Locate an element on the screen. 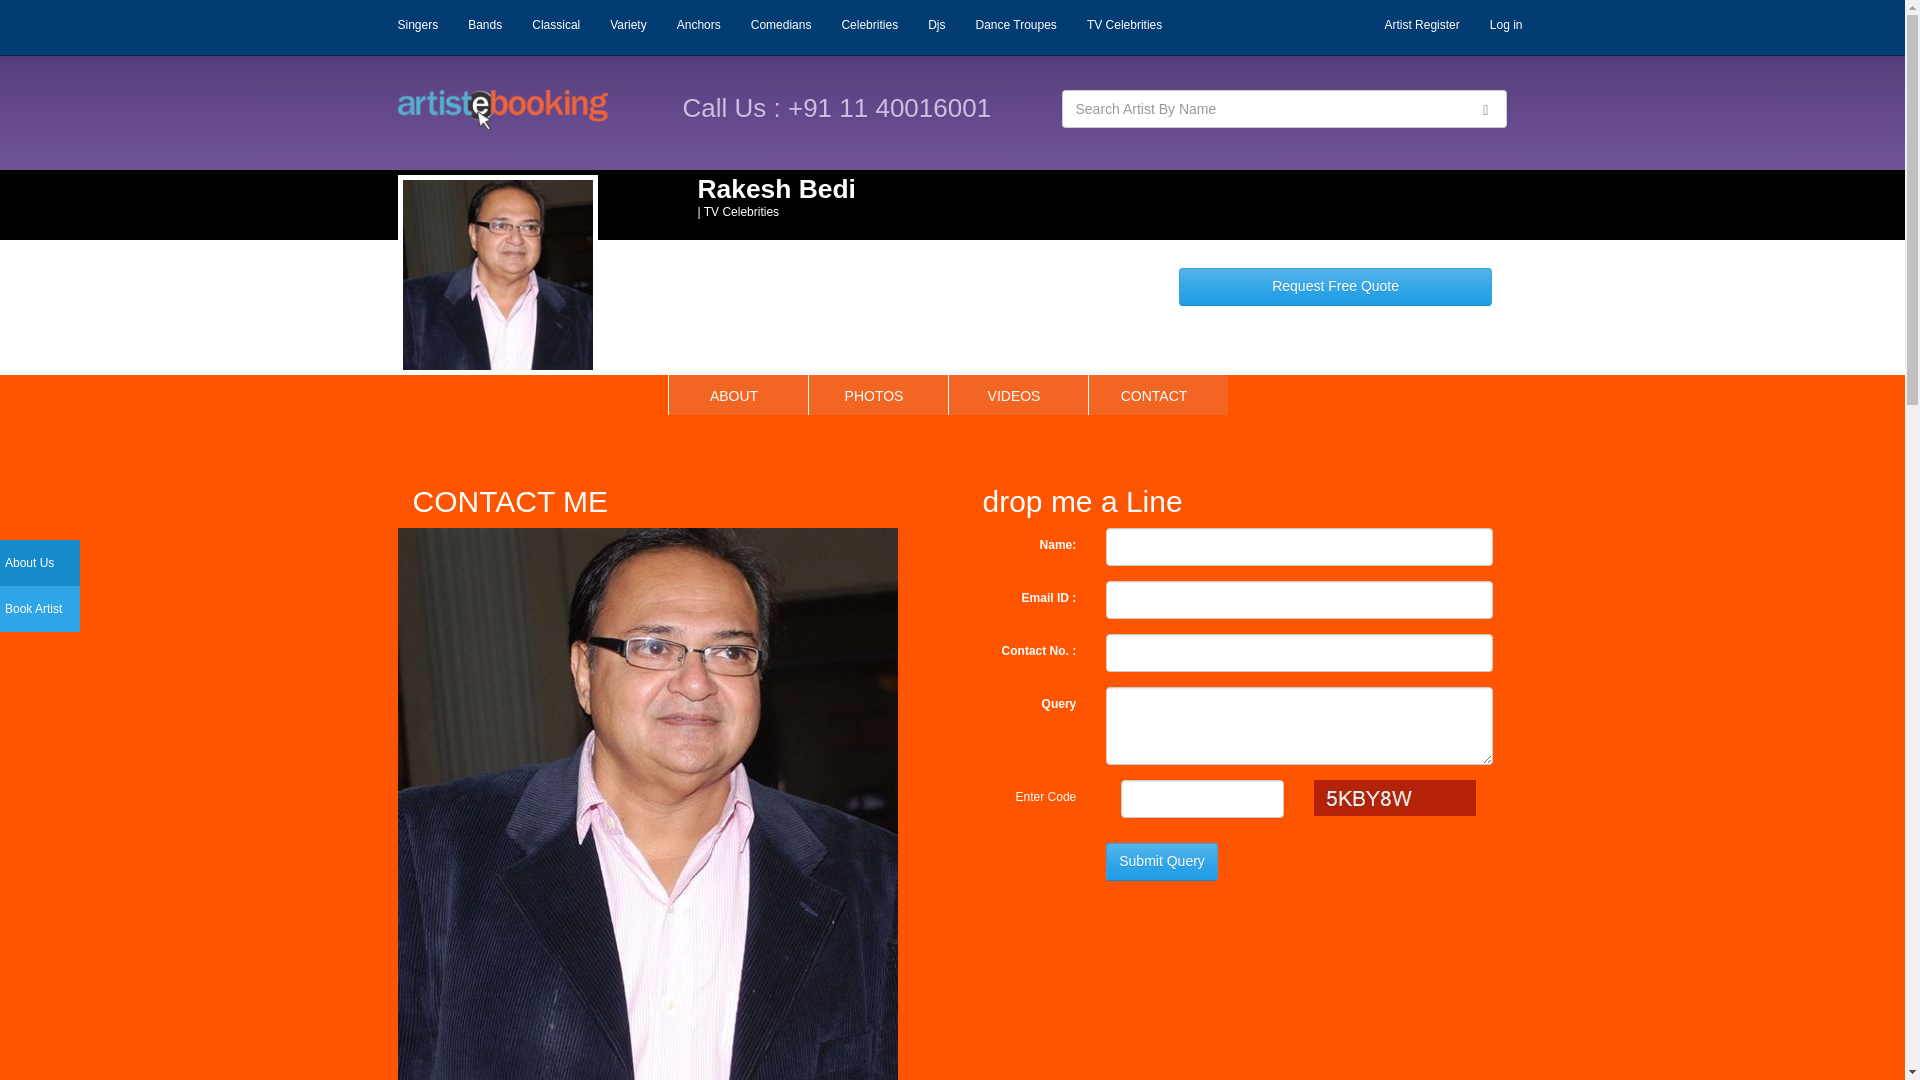  Bands is located at coordinates (484, 24).